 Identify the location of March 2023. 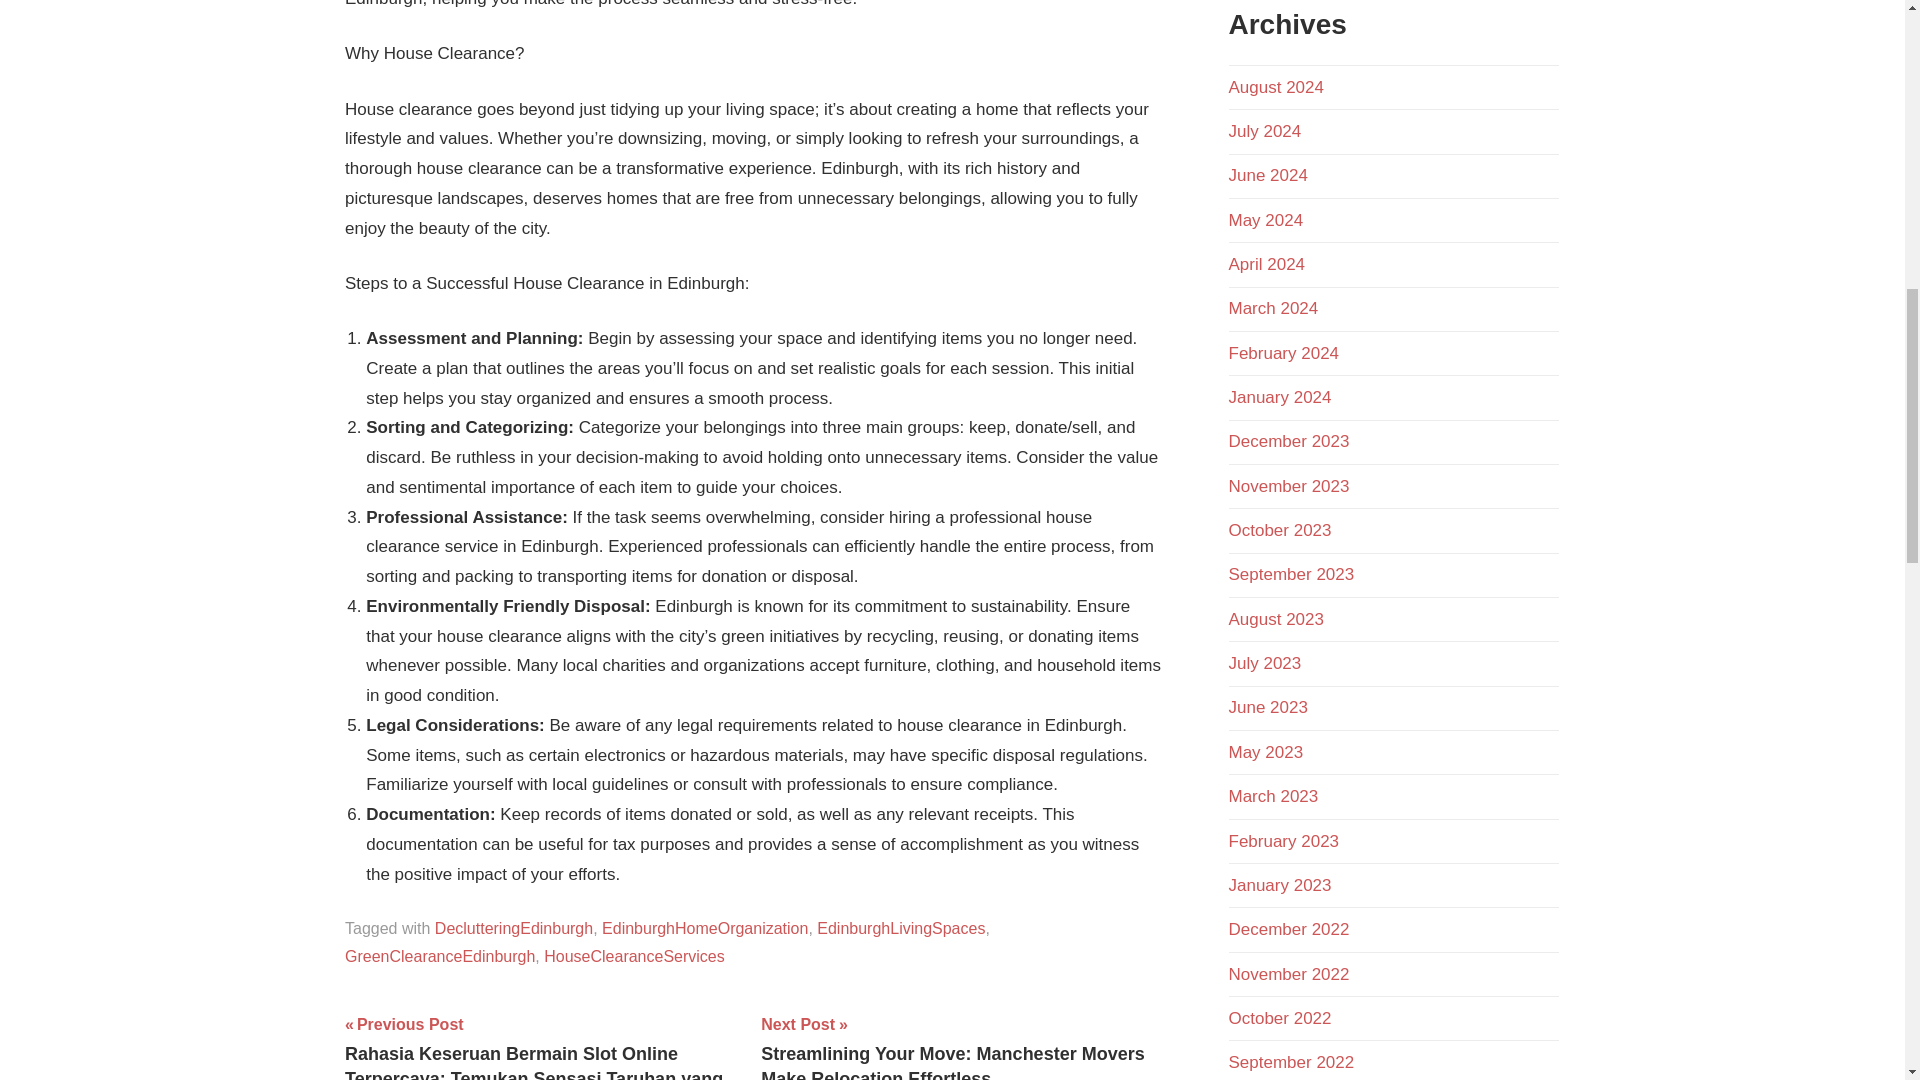
(1272, 796).